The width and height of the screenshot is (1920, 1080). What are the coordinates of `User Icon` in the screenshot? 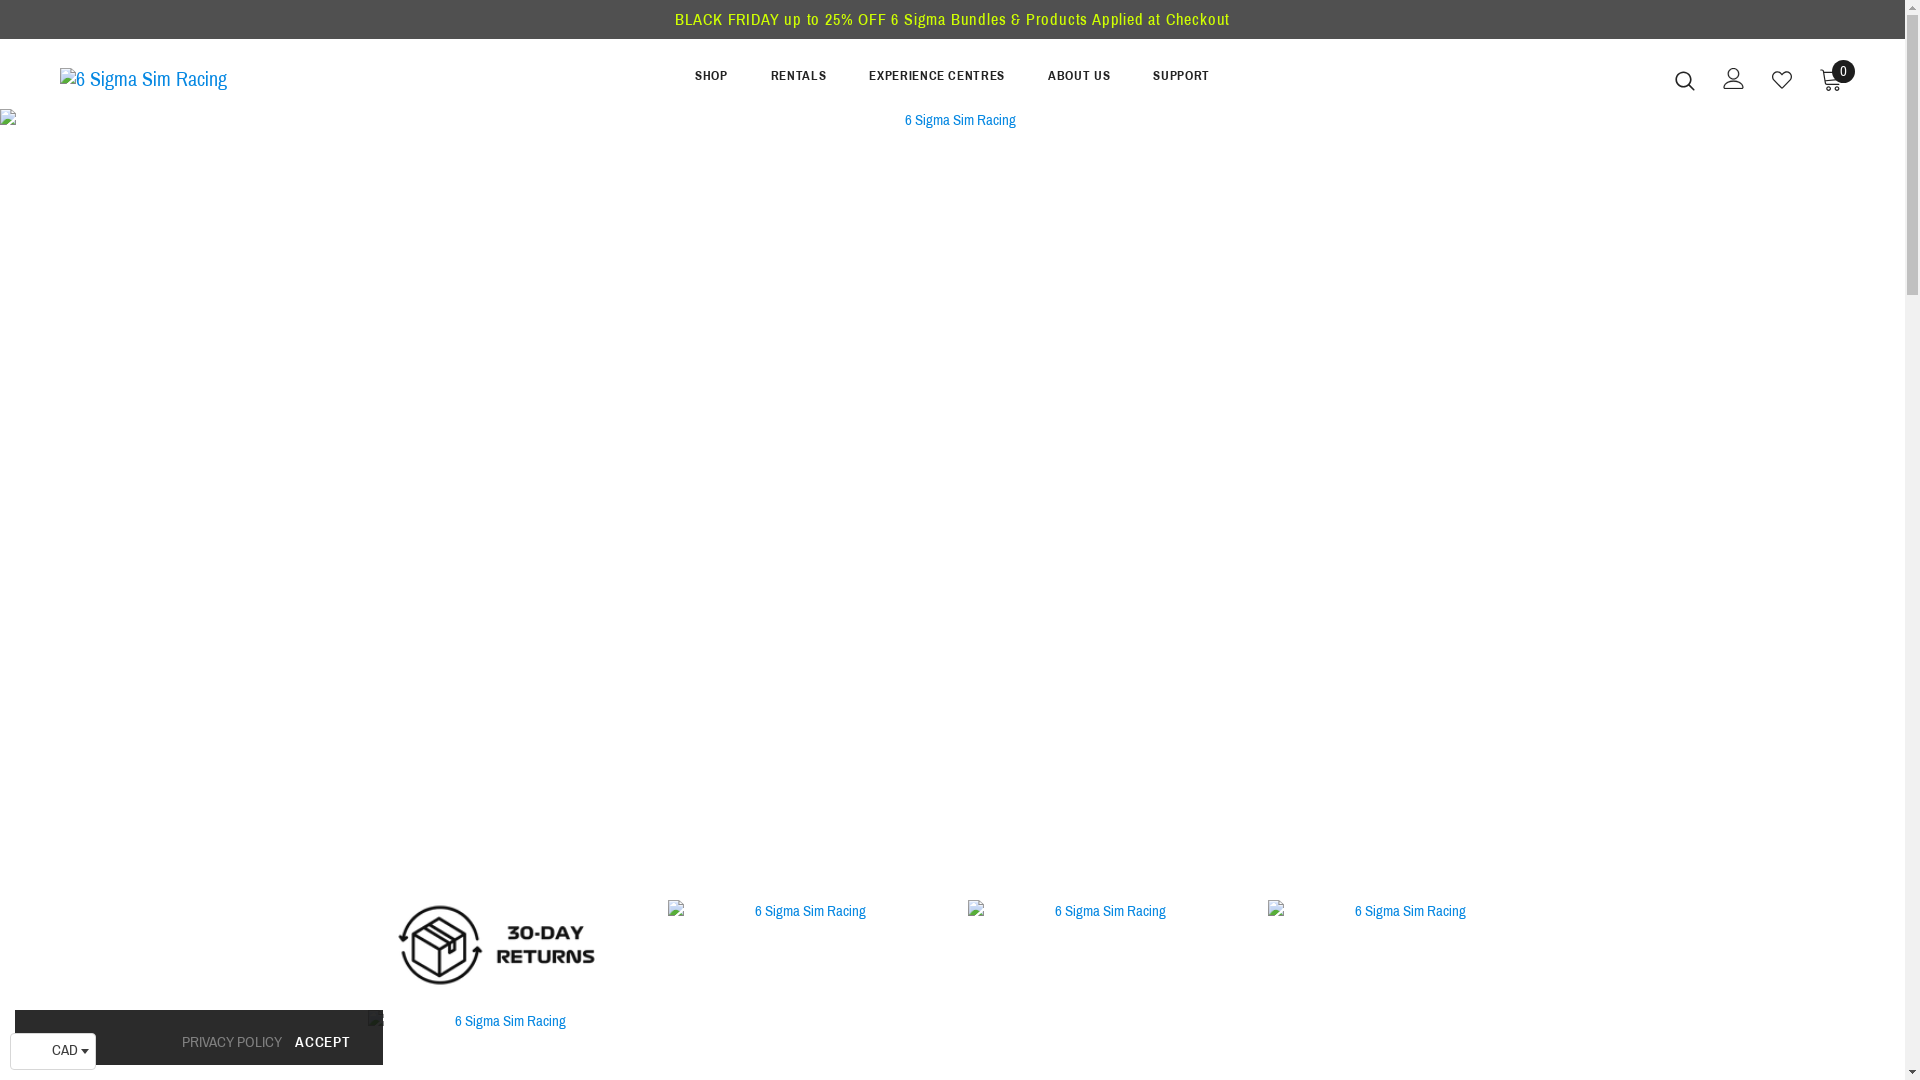 It's located at (1734, 78).